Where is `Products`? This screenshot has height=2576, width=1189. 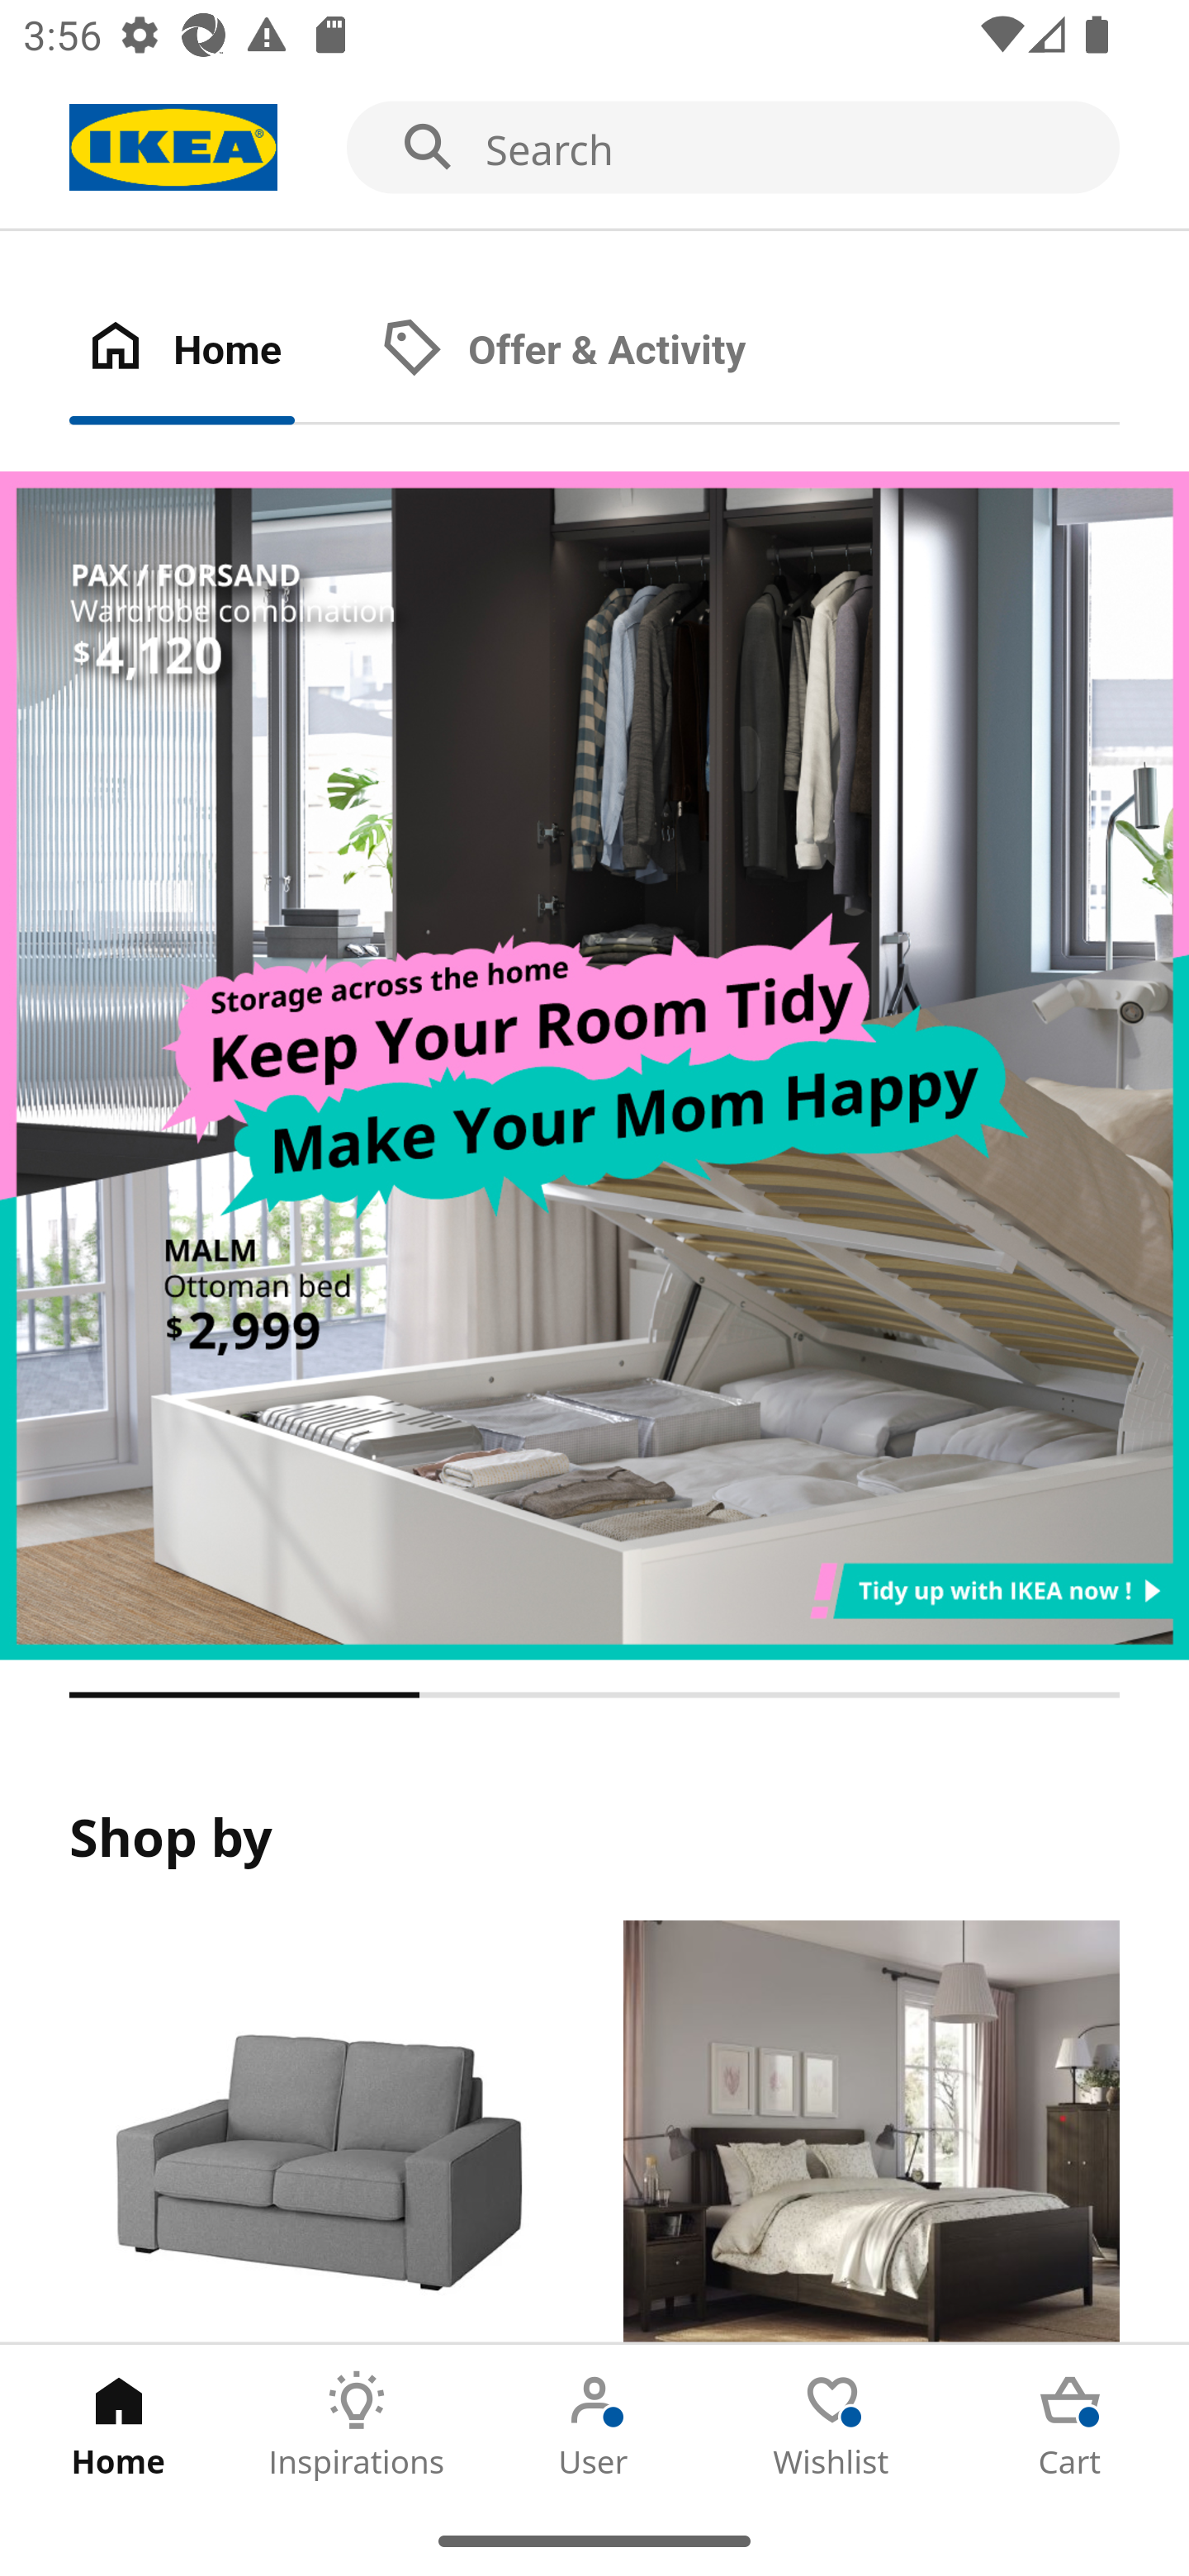 Products is located at coordinates (317, 2132).